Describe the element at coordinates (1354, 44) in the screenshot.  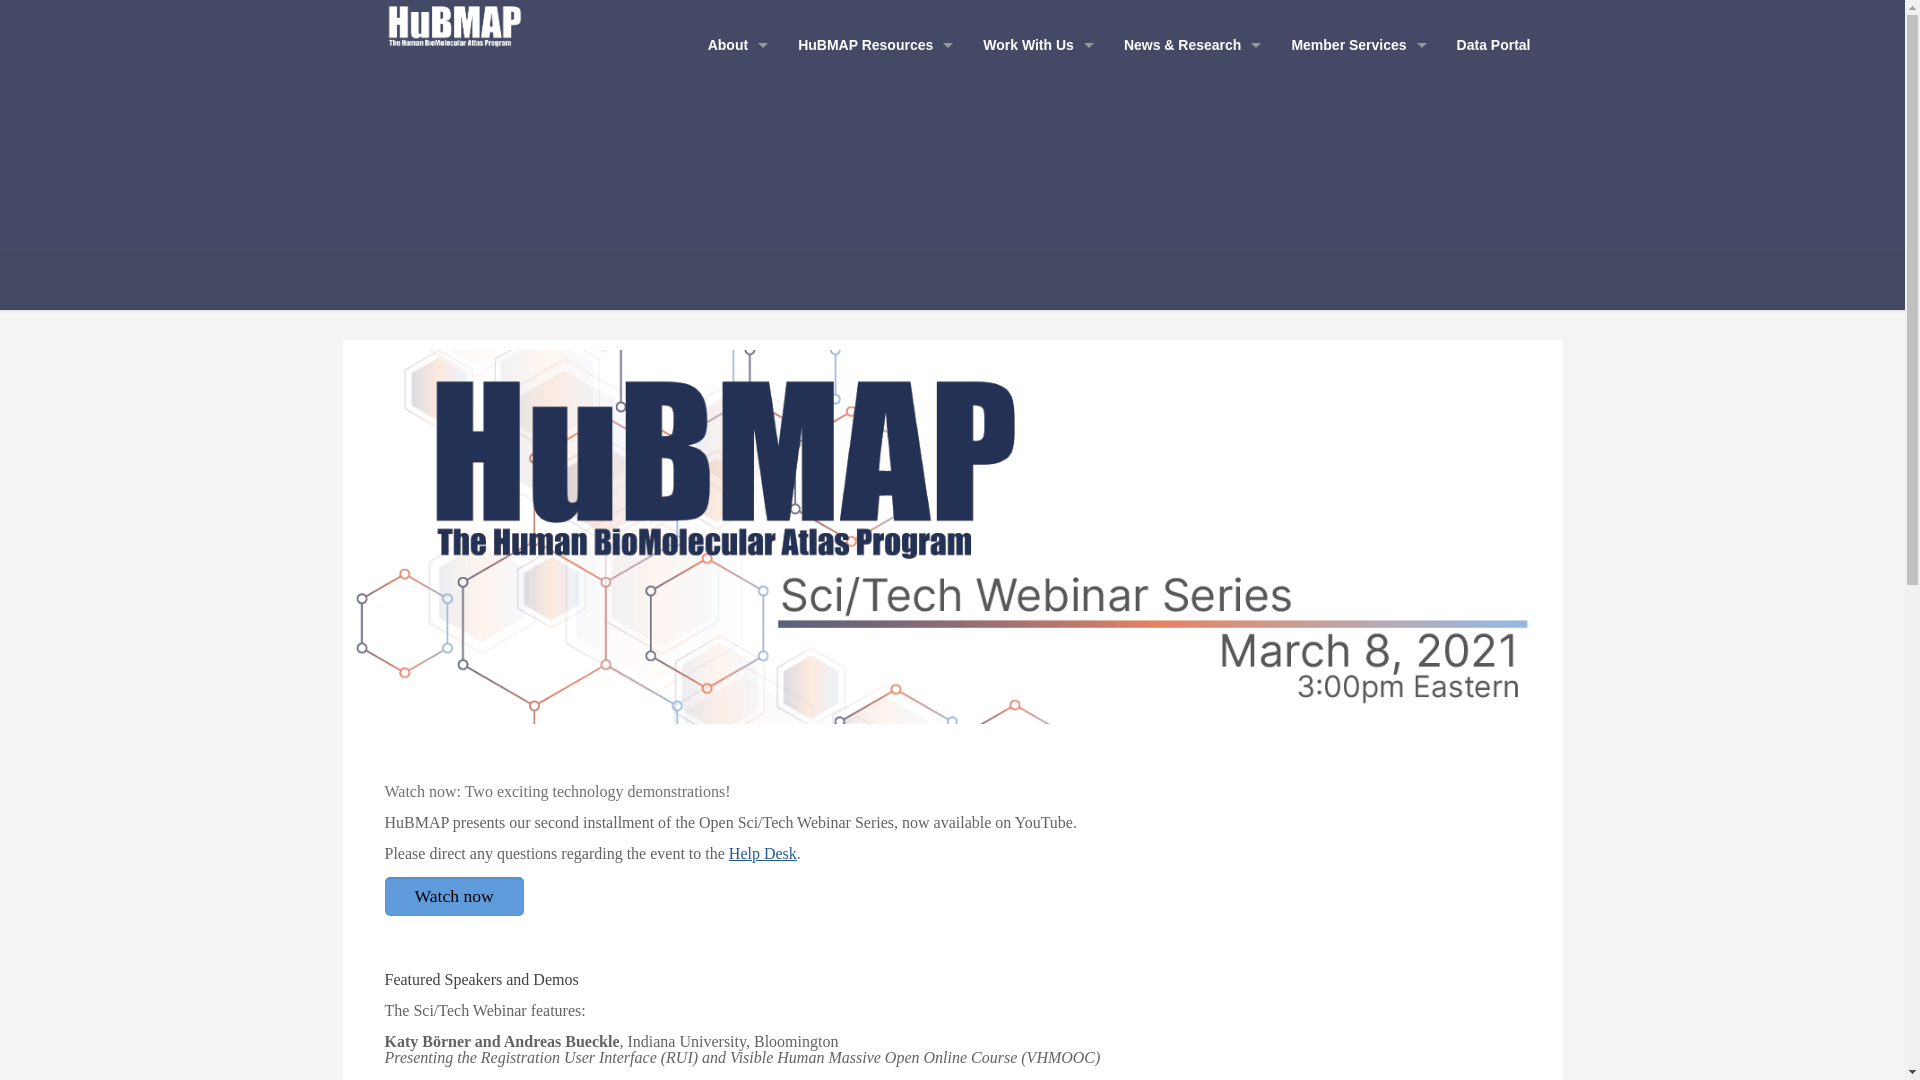
I see `Member Services` at that location.